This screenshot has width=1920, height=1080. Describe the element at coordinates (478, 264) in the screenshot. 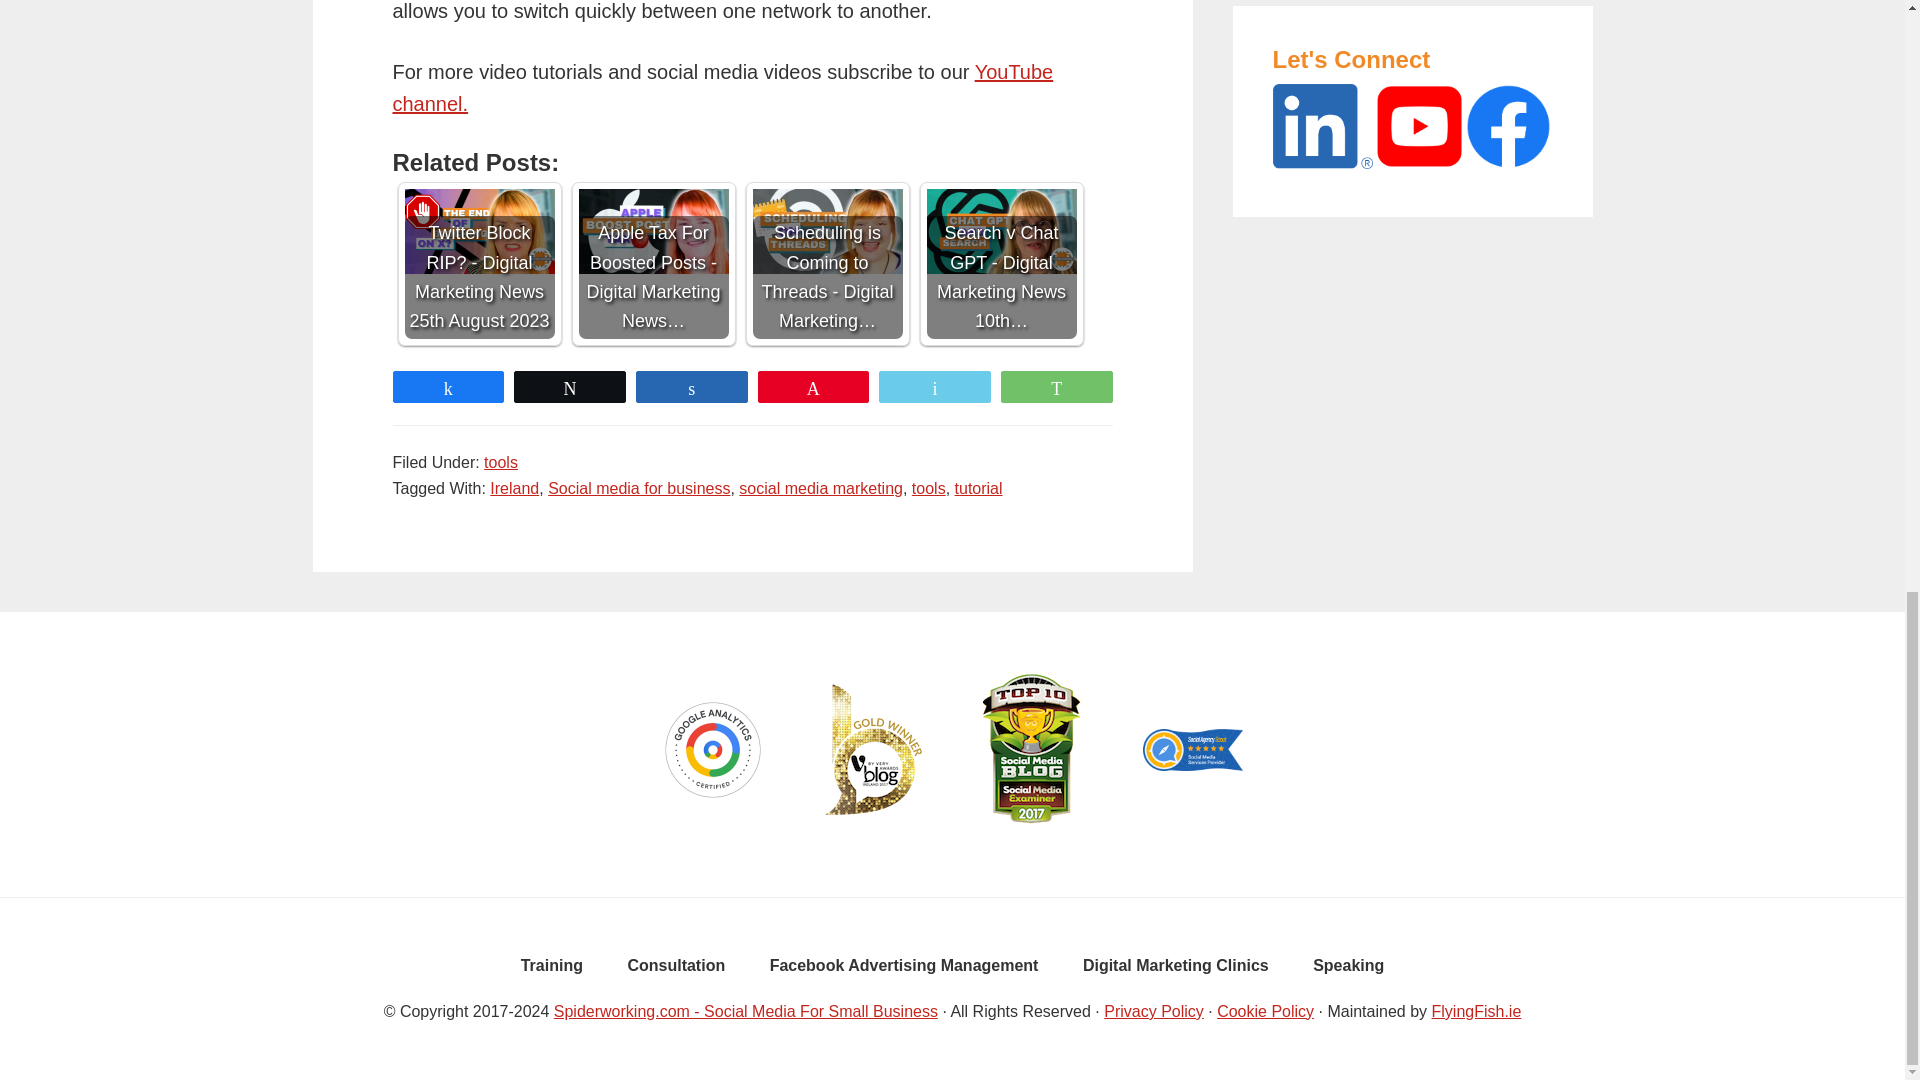

I see `Twitter Block RIP? - Digital Marketing News 25th August 2023` at that location.